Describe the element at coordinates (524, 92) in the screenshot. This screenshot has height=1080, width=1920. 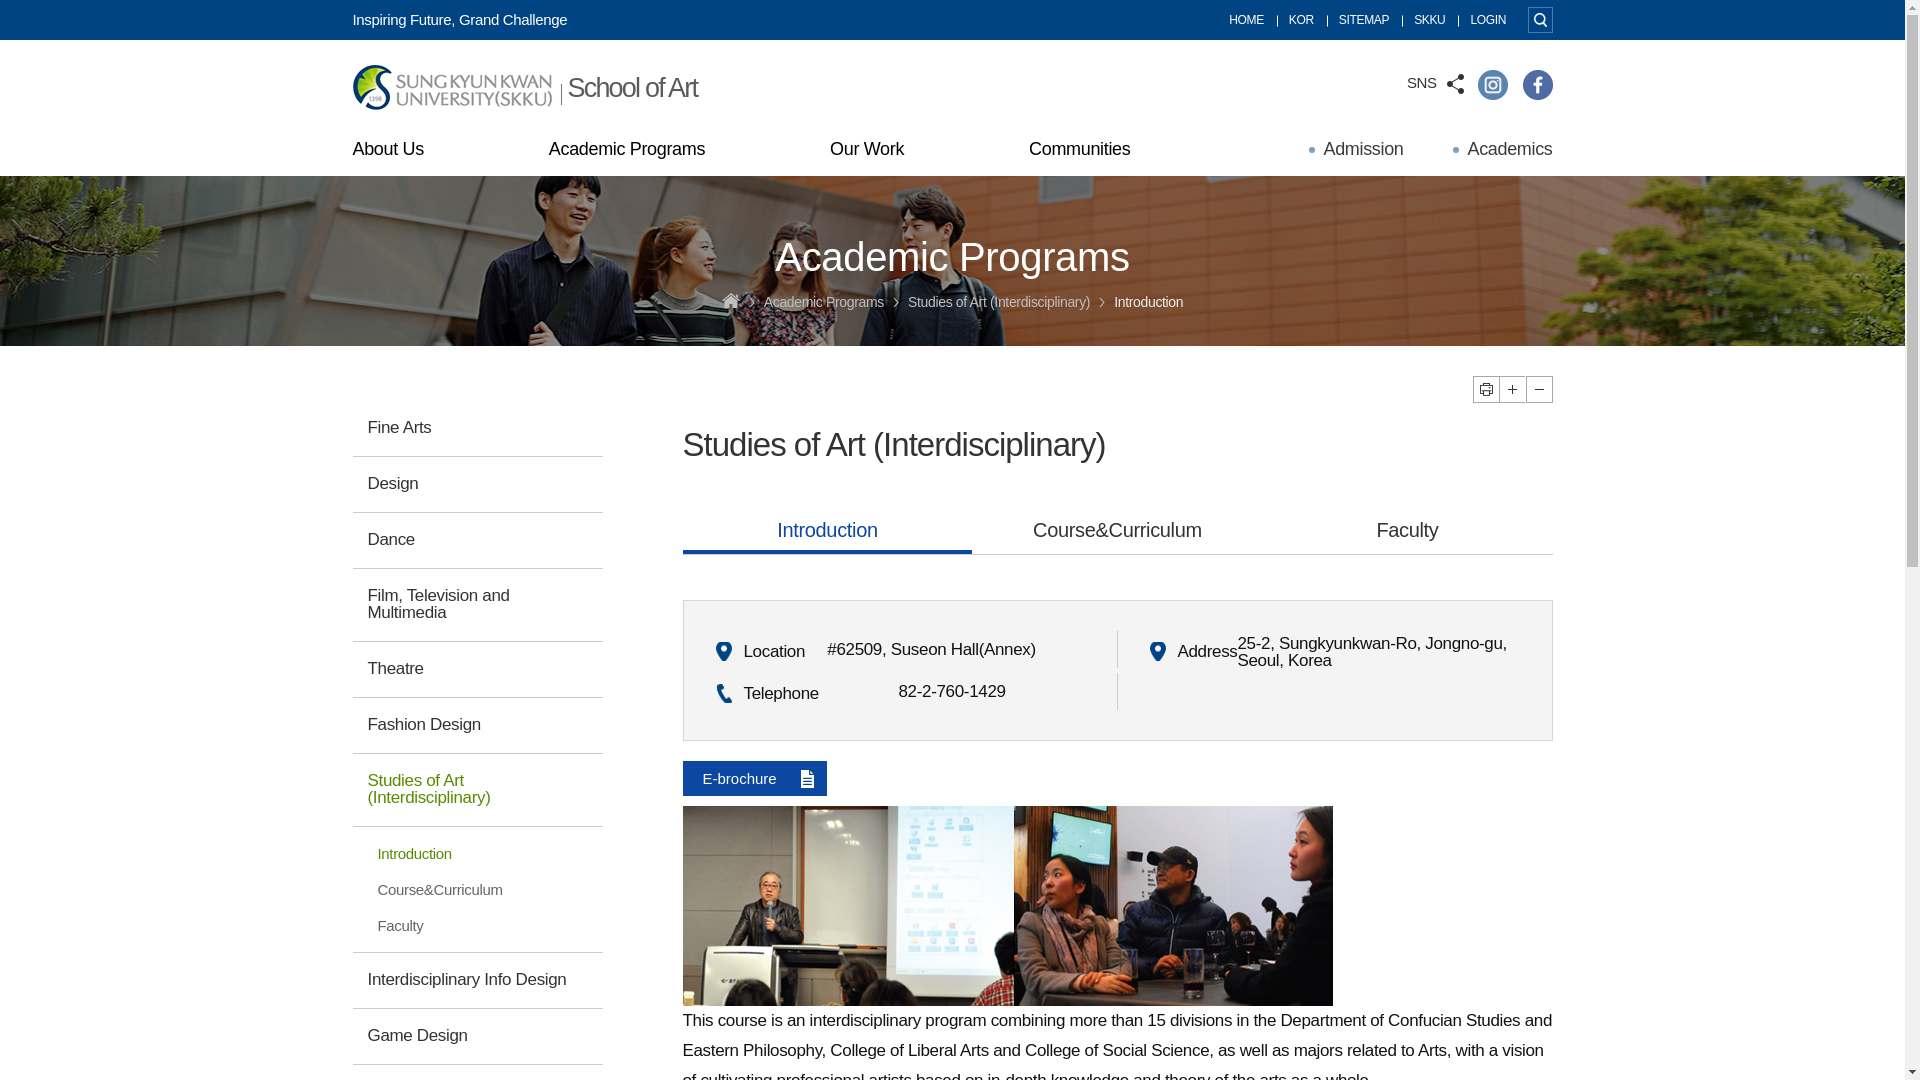
I see `School of Art` at that location.